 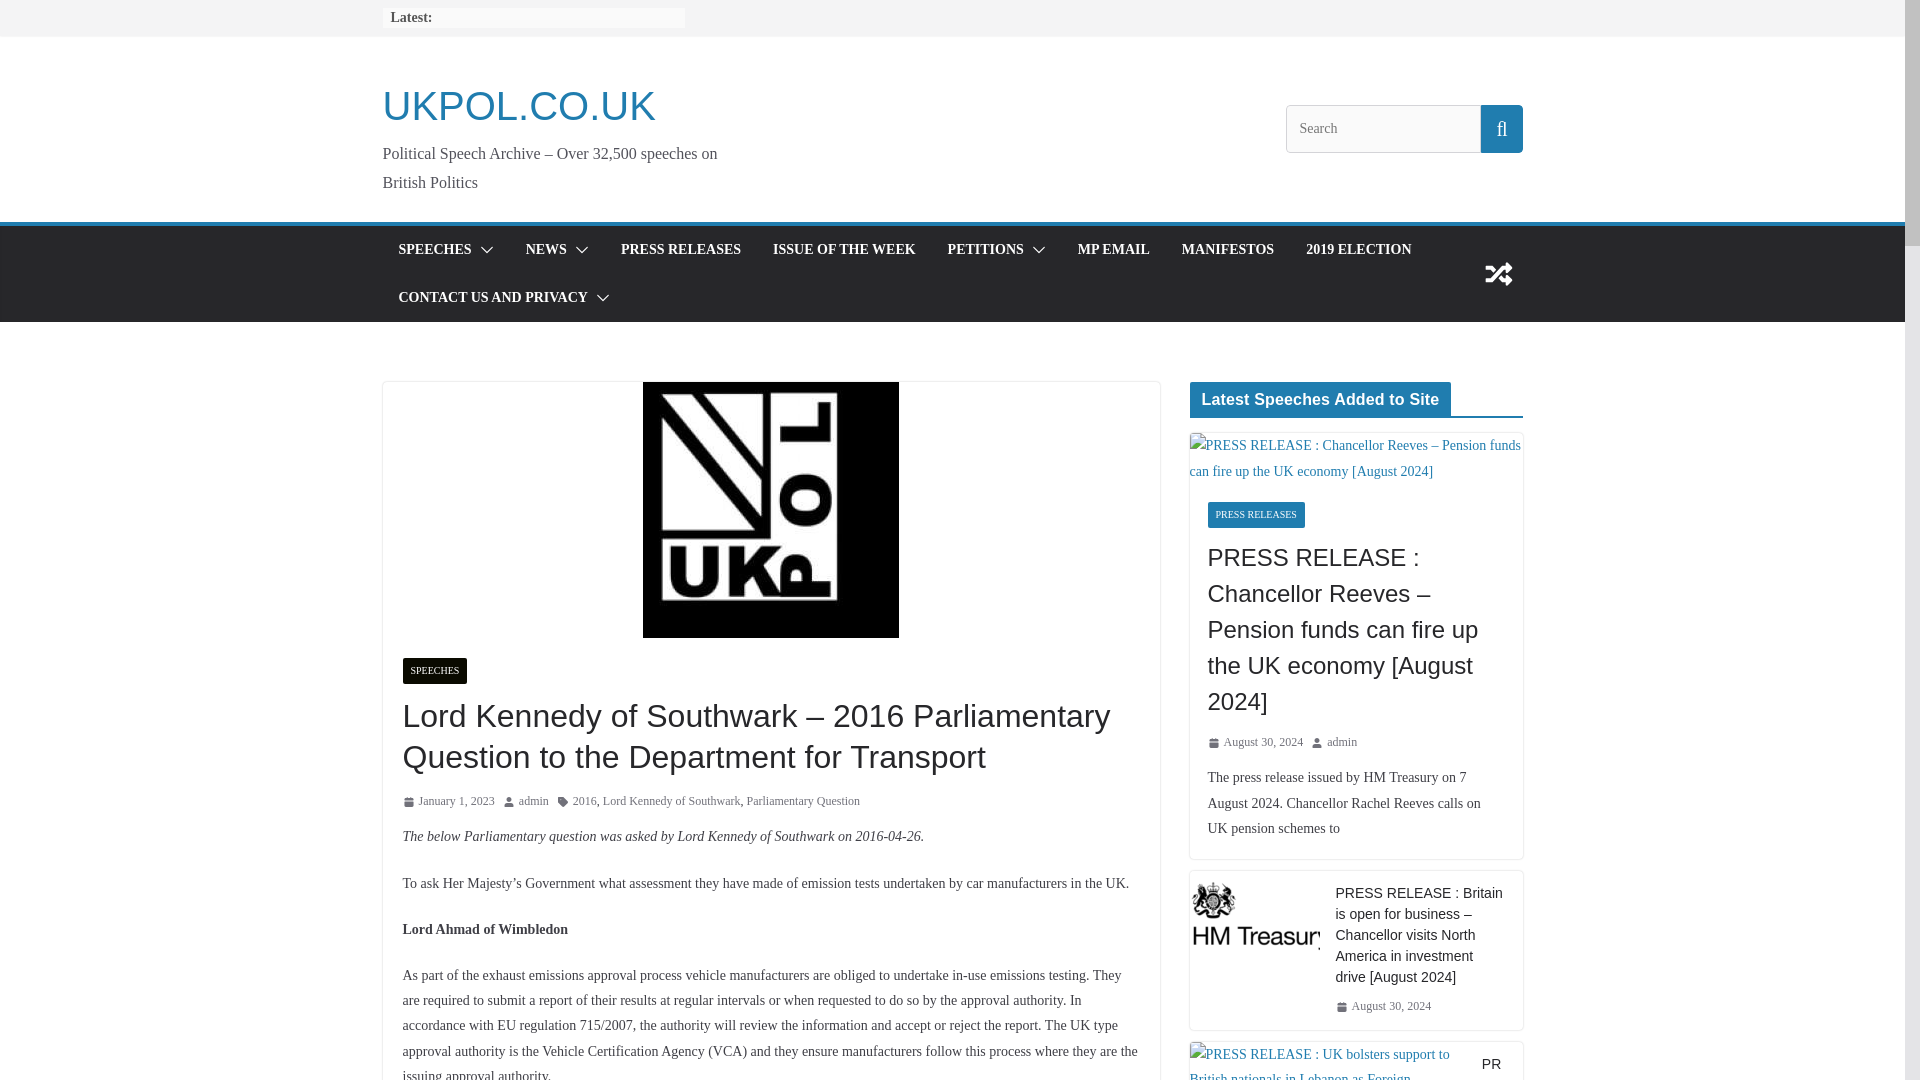 What do you see at coordinates (534, 802) in the screenshot?
I see `admin` at bounding box center [534, 802].